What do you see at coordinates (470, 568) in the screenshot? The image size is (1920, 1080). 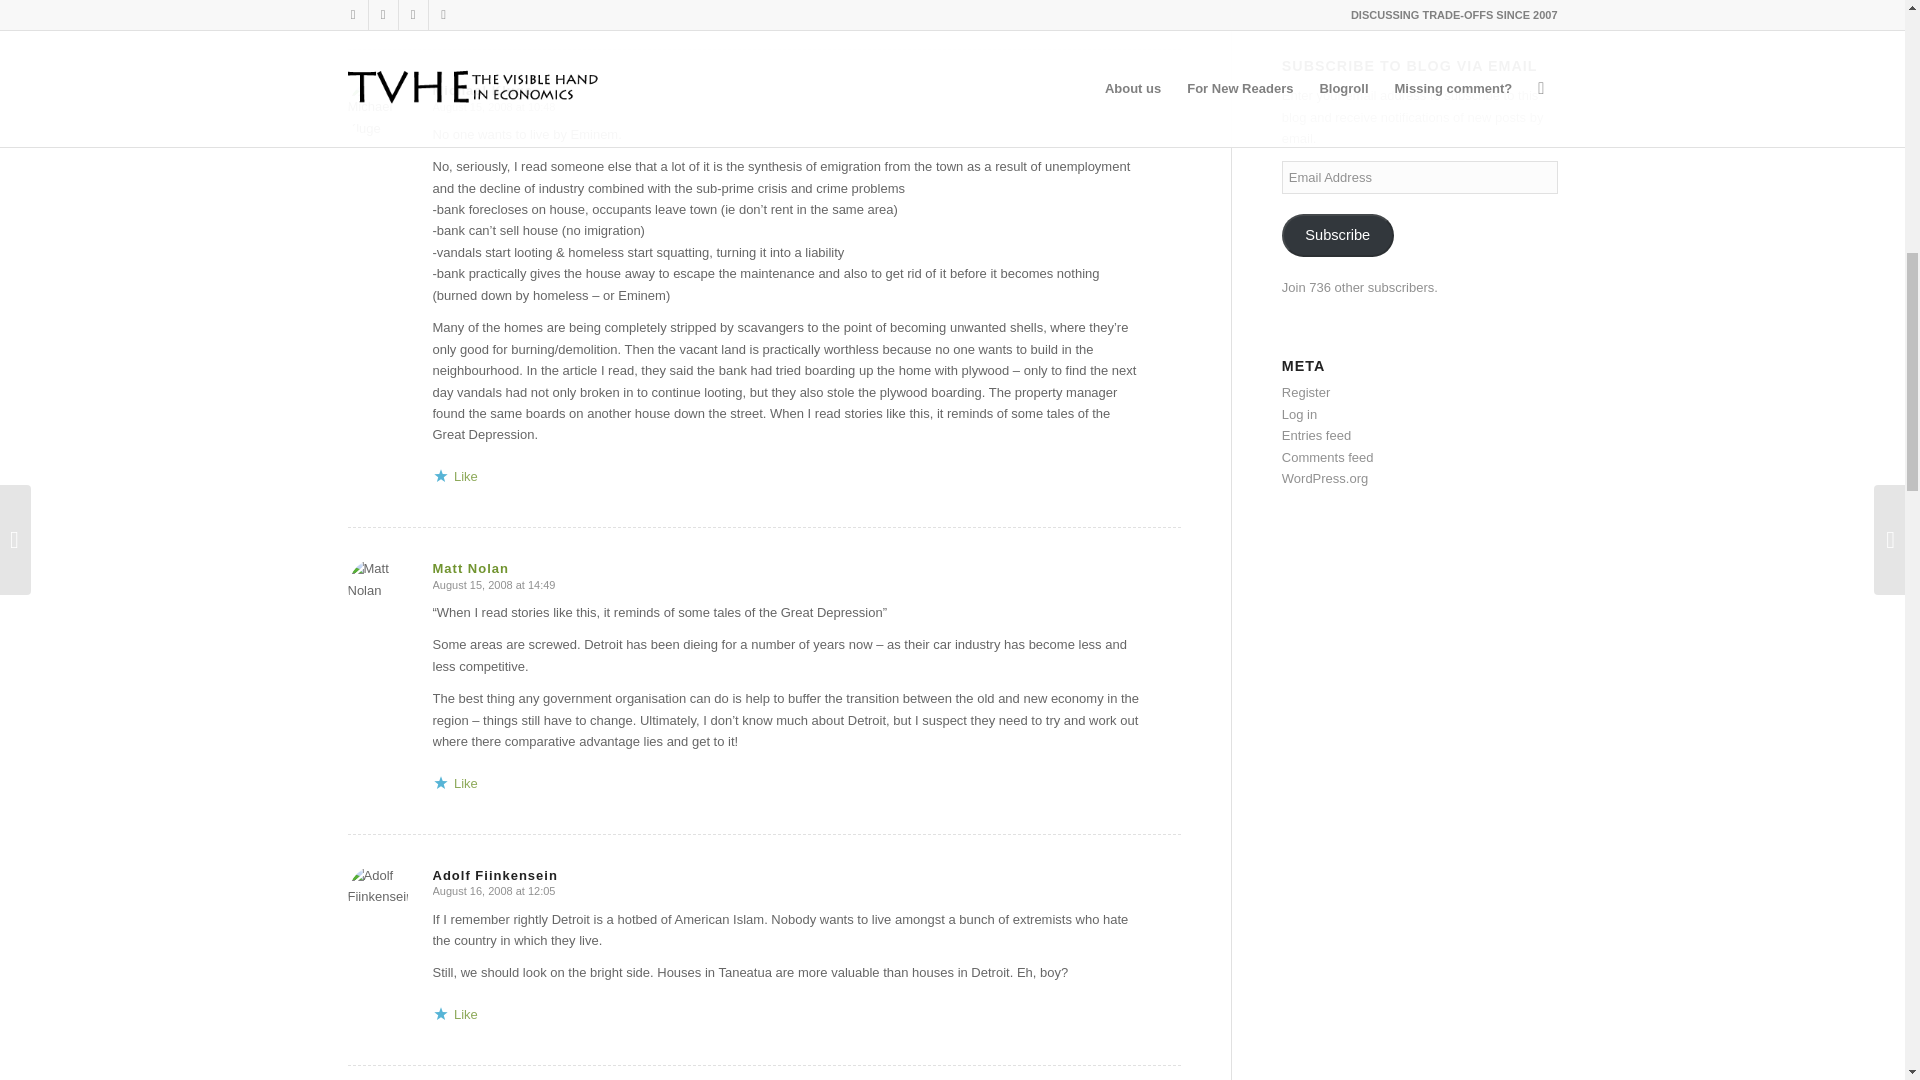 I see `Matt Nolan` at bounding box center [470, 568].